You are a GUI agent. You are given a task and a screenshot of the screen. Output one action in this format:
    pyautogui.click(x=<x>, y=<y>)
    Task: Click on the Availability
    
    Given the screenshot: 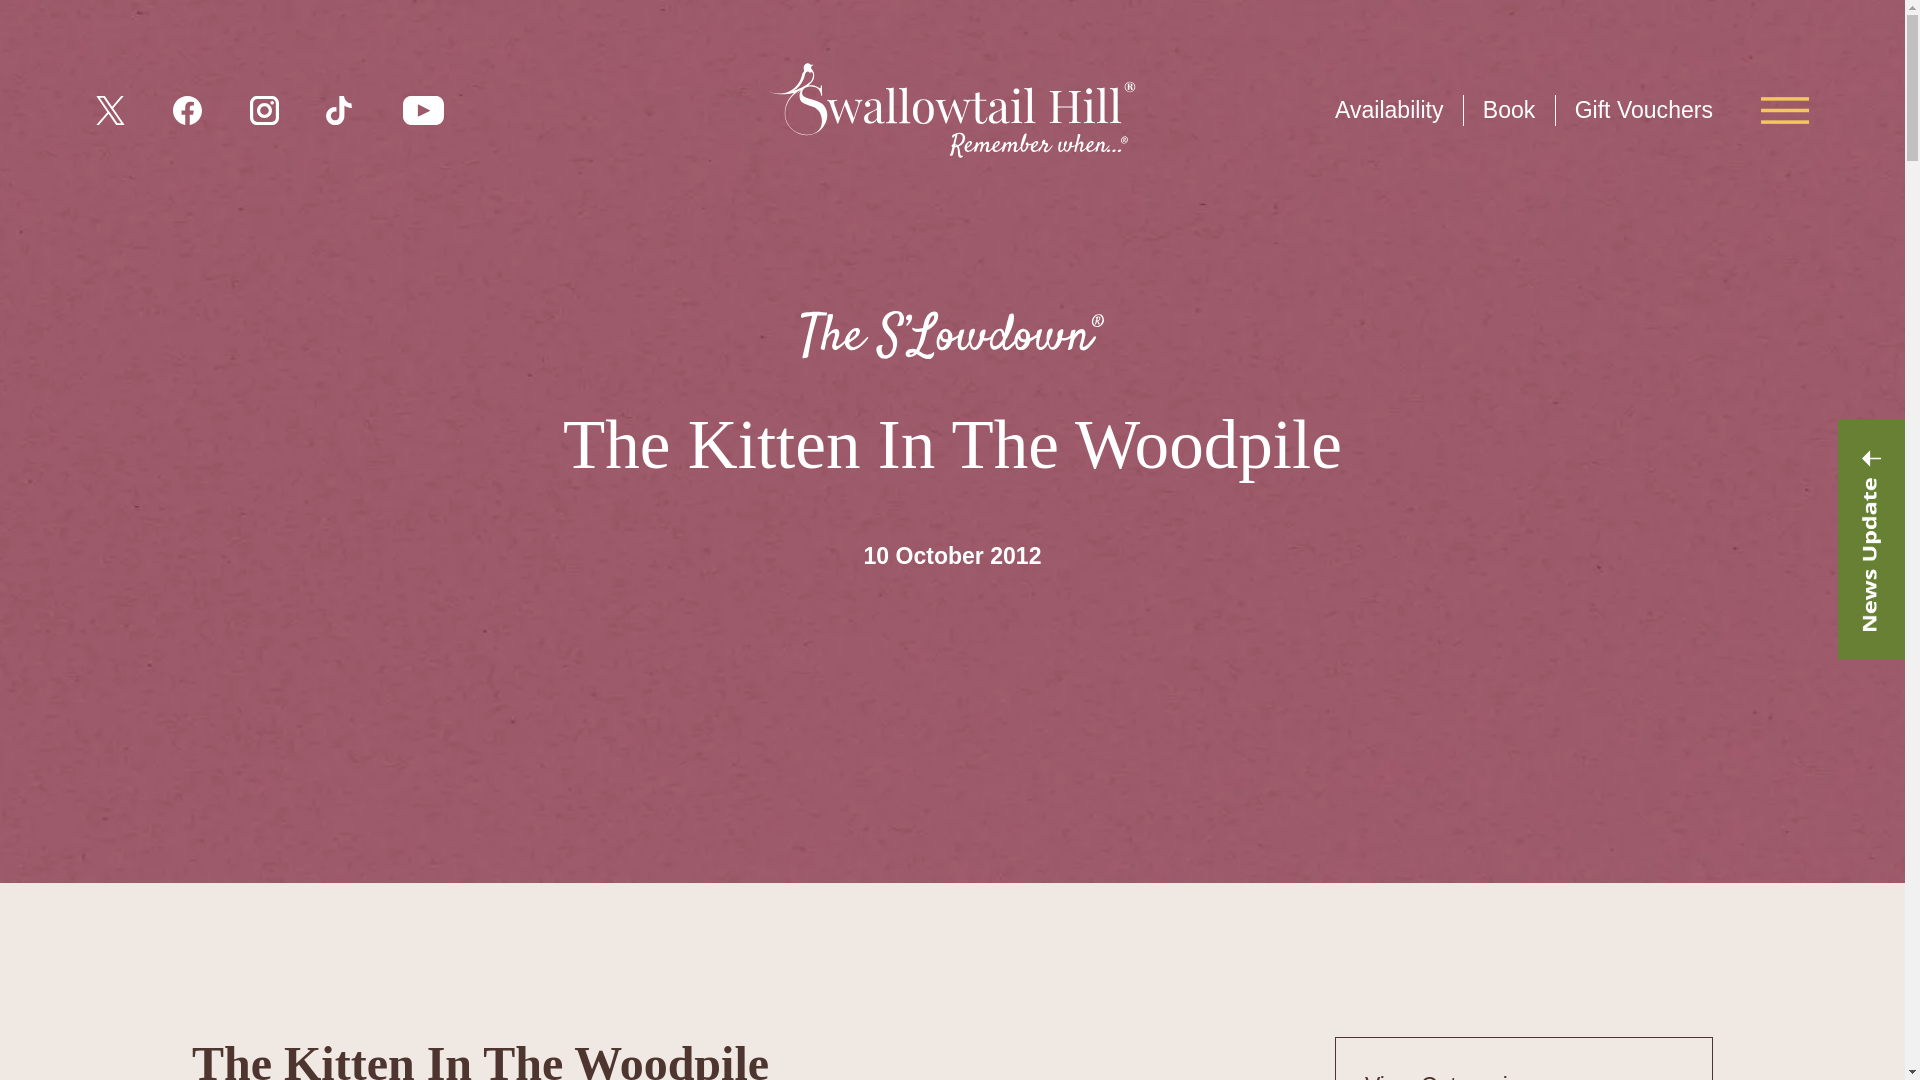 What is the action you would take?
    pyautogui.click(x=1388, y=110)
    